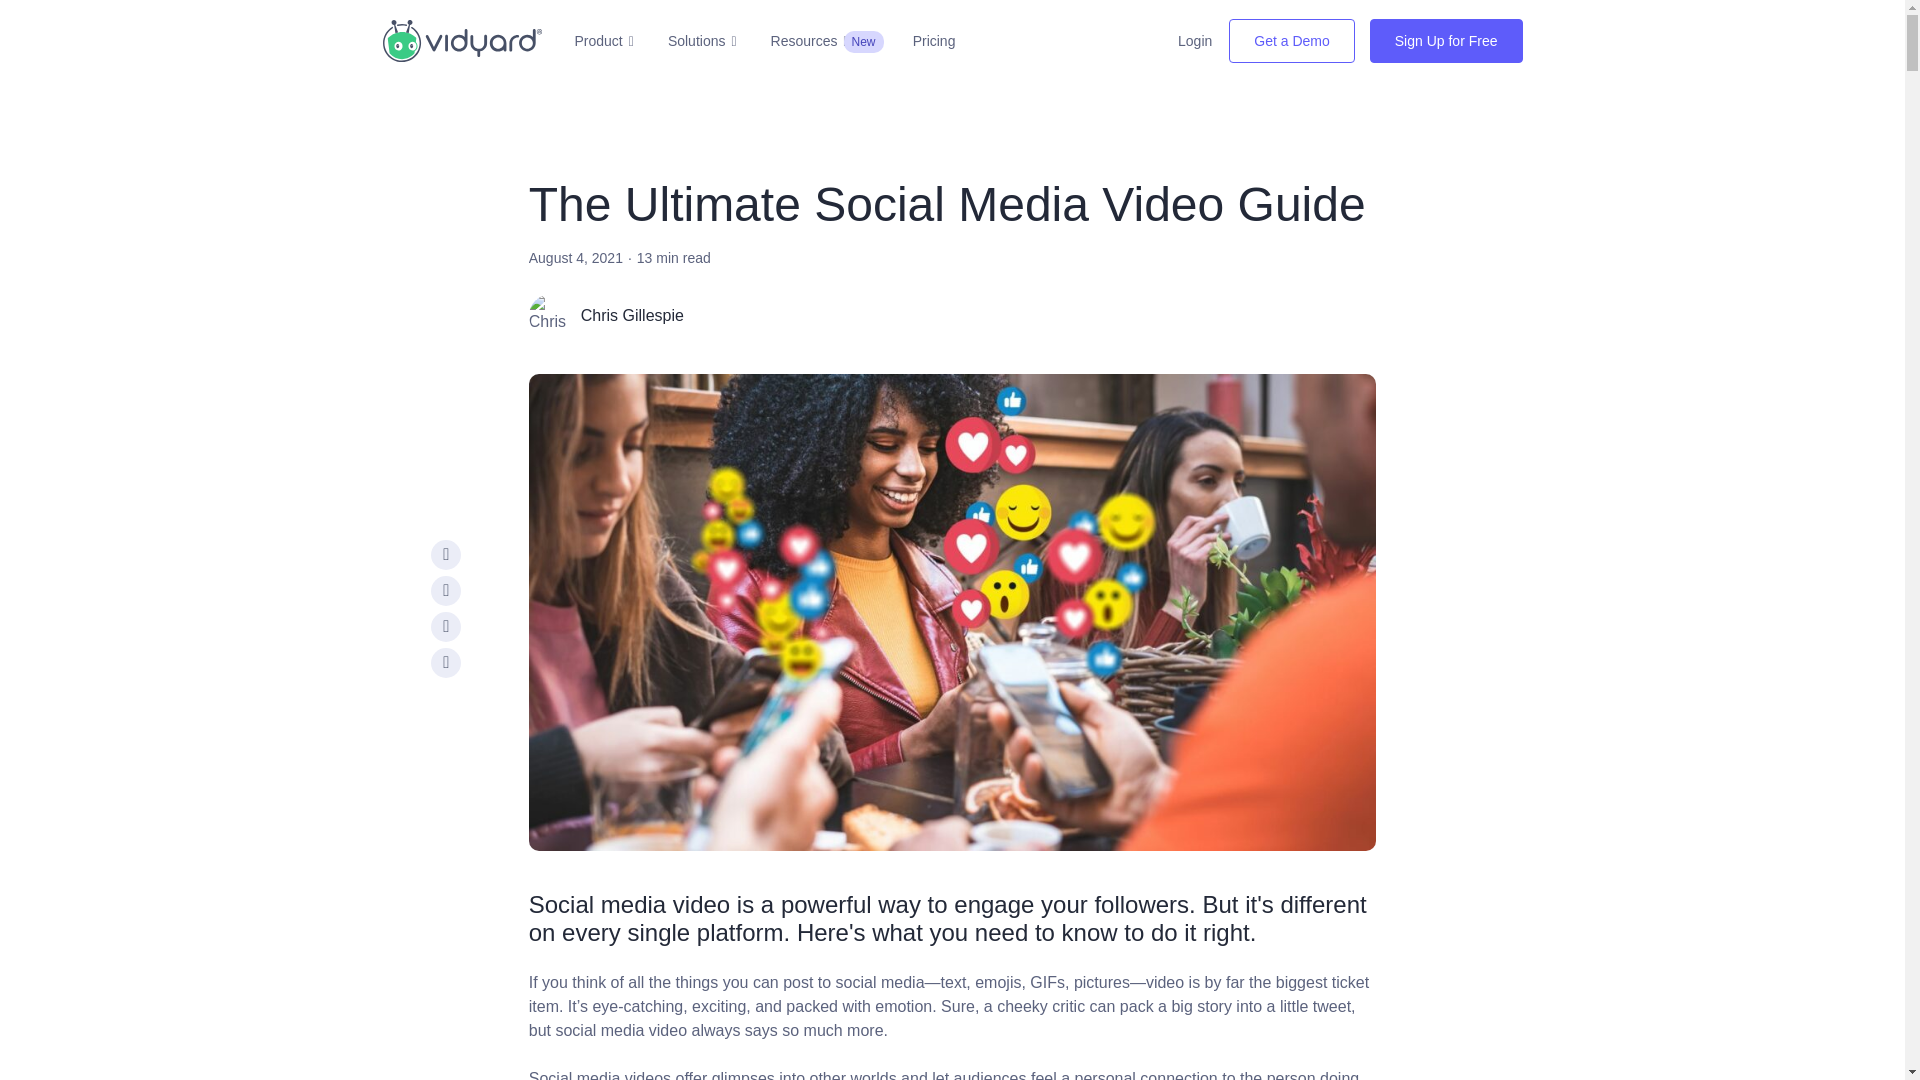  What do you see at coordinates (445, 663) in the screenshot?
I see `Copy to Clipboard` at bounding box center [445, 663].